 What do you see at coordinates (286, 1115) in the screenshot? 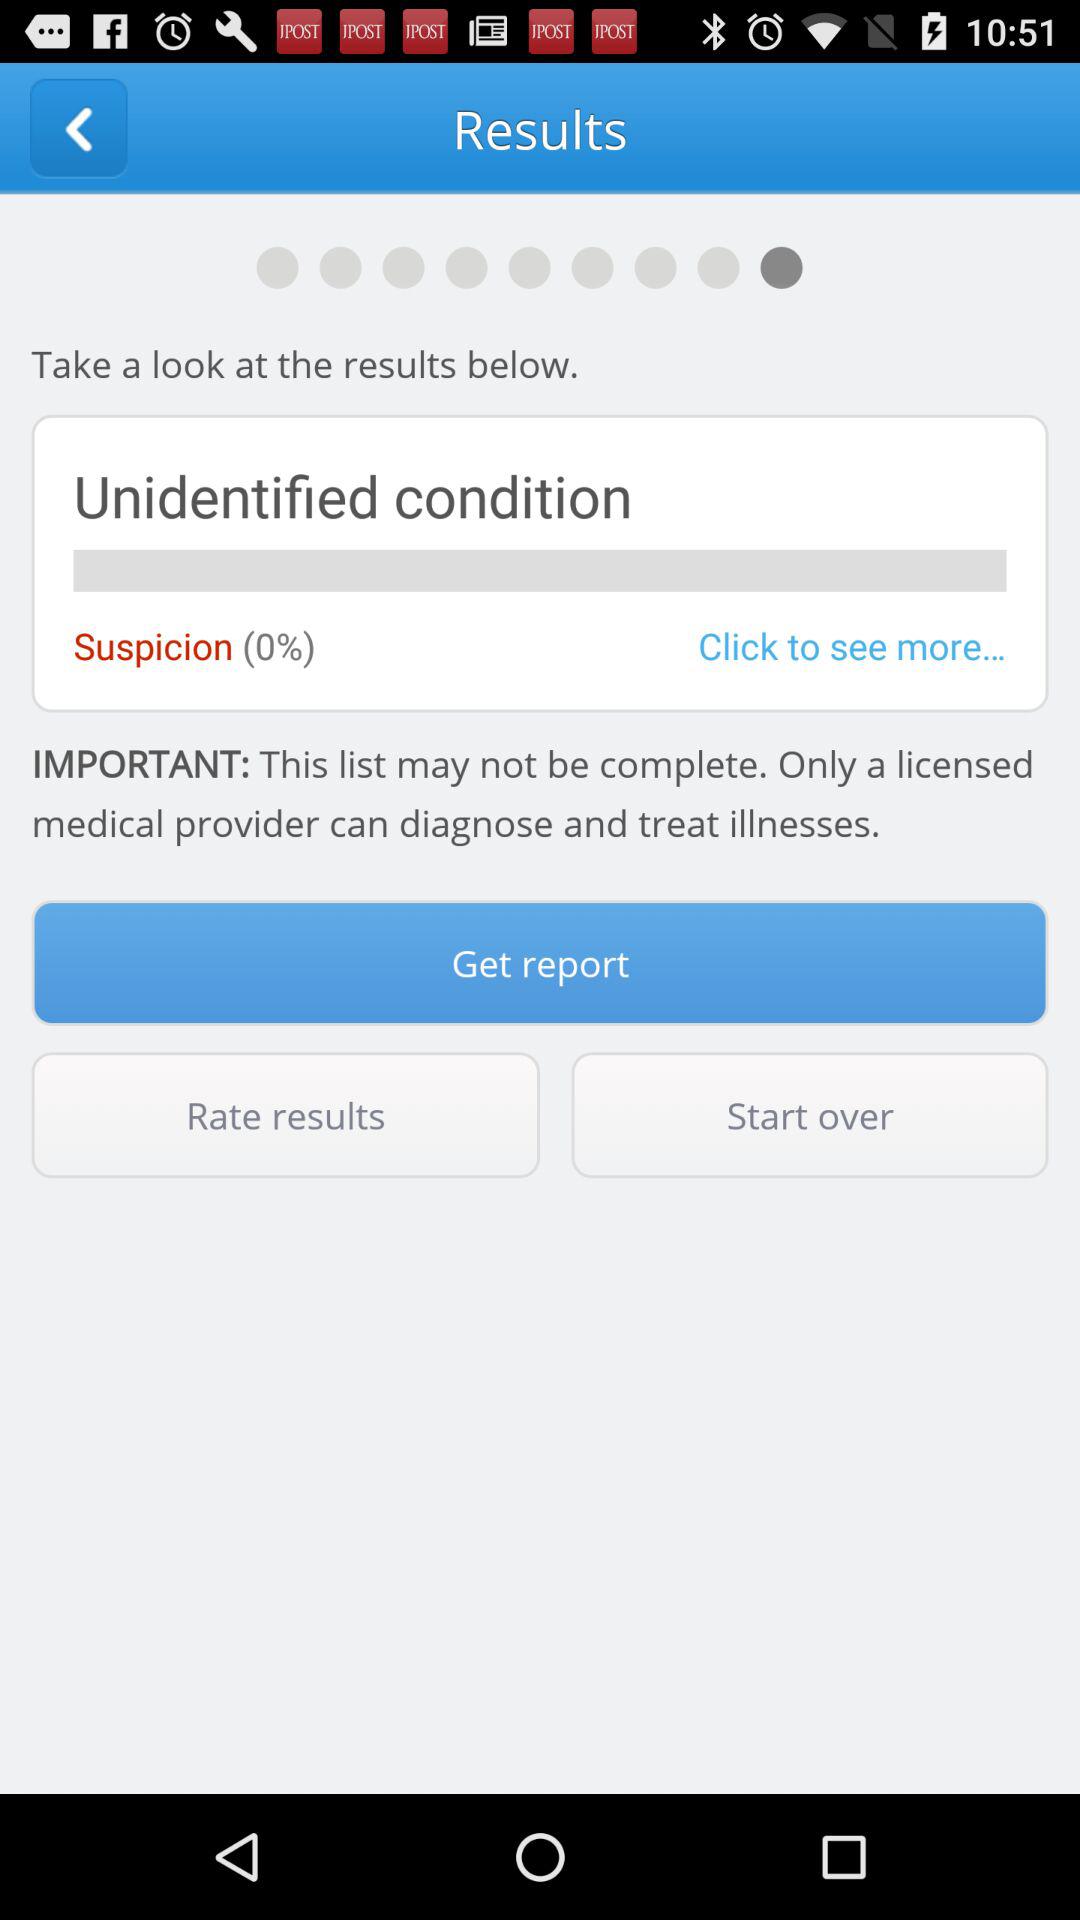
I see `click on button left side of start over` at bounding box center [286, 1115].